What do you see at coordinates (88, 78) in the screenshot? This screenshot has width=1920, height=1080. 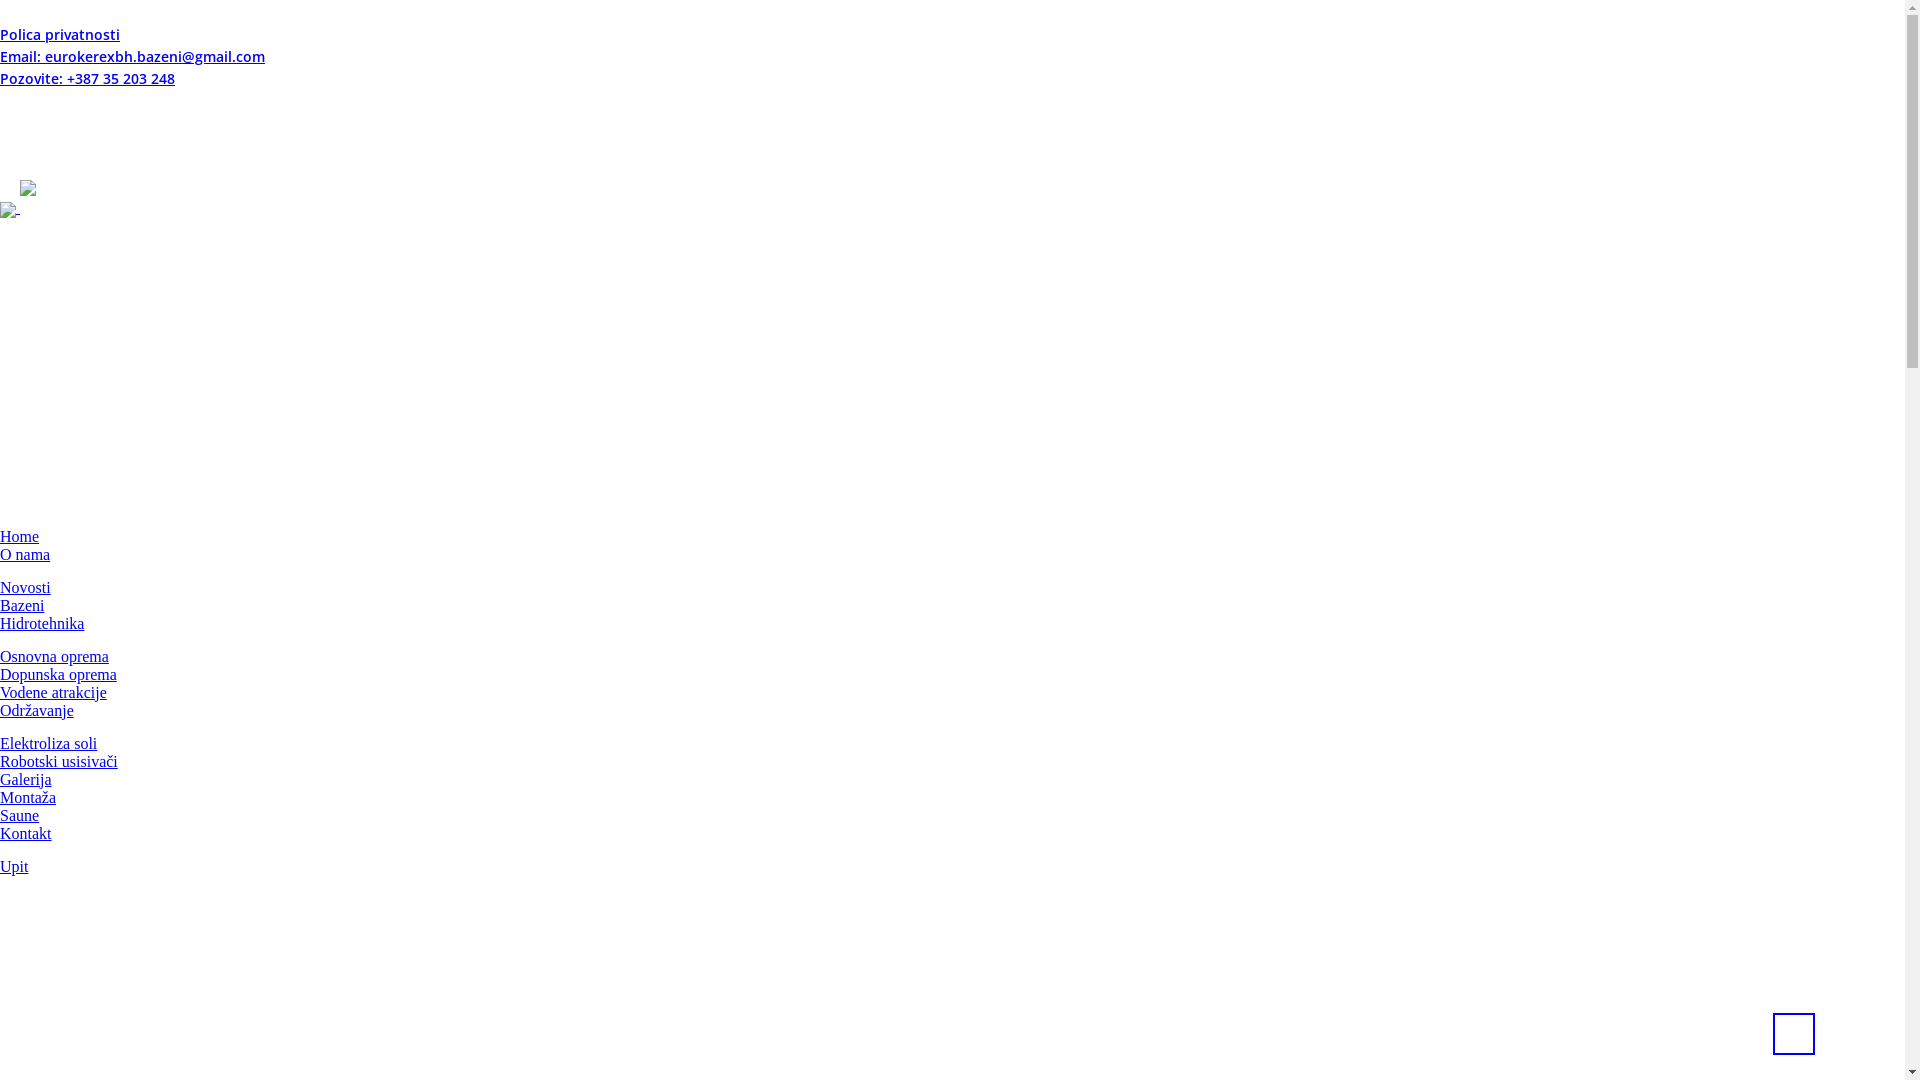 I see `Pozovite: +387 35 203 248` at bounding box center [88, 78].